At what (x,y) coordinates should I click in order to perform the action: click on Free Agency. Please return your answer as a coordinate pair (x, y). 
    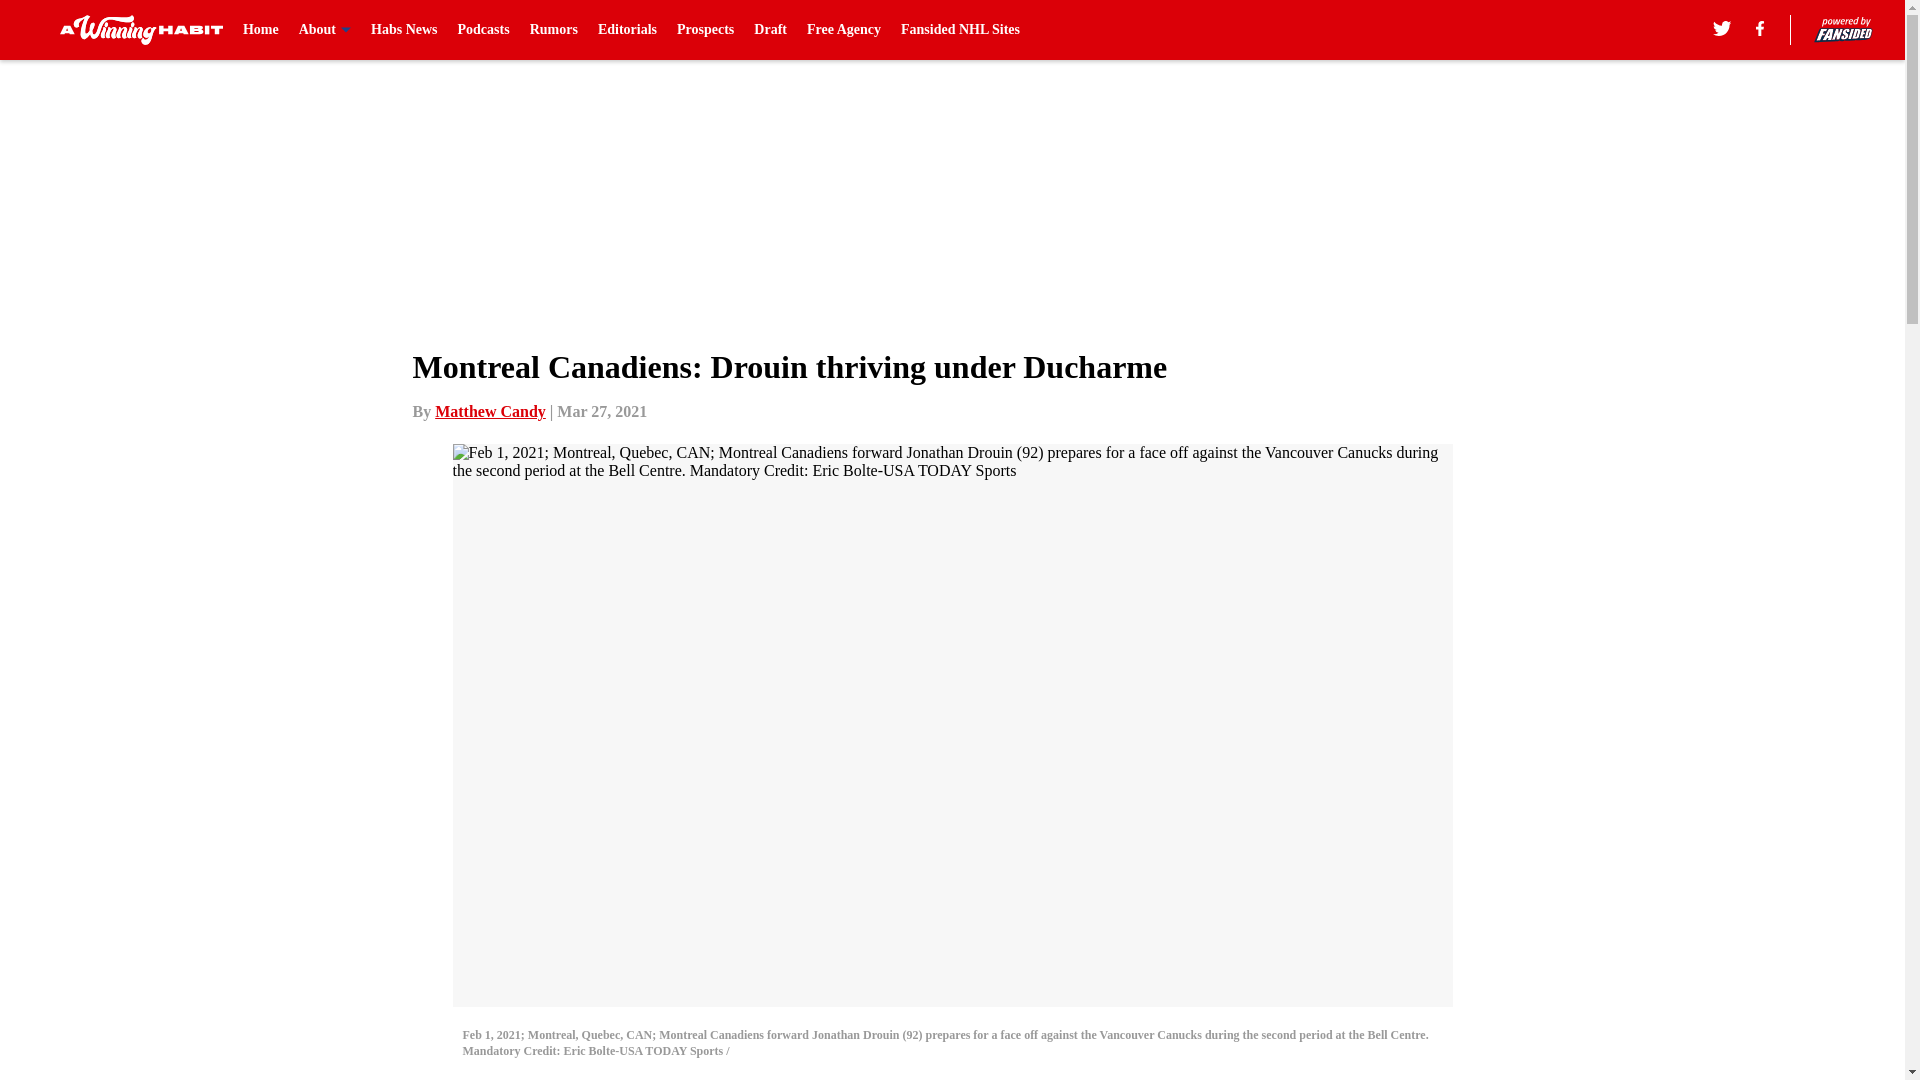
    Looking at the image, I should click on (844, 30).